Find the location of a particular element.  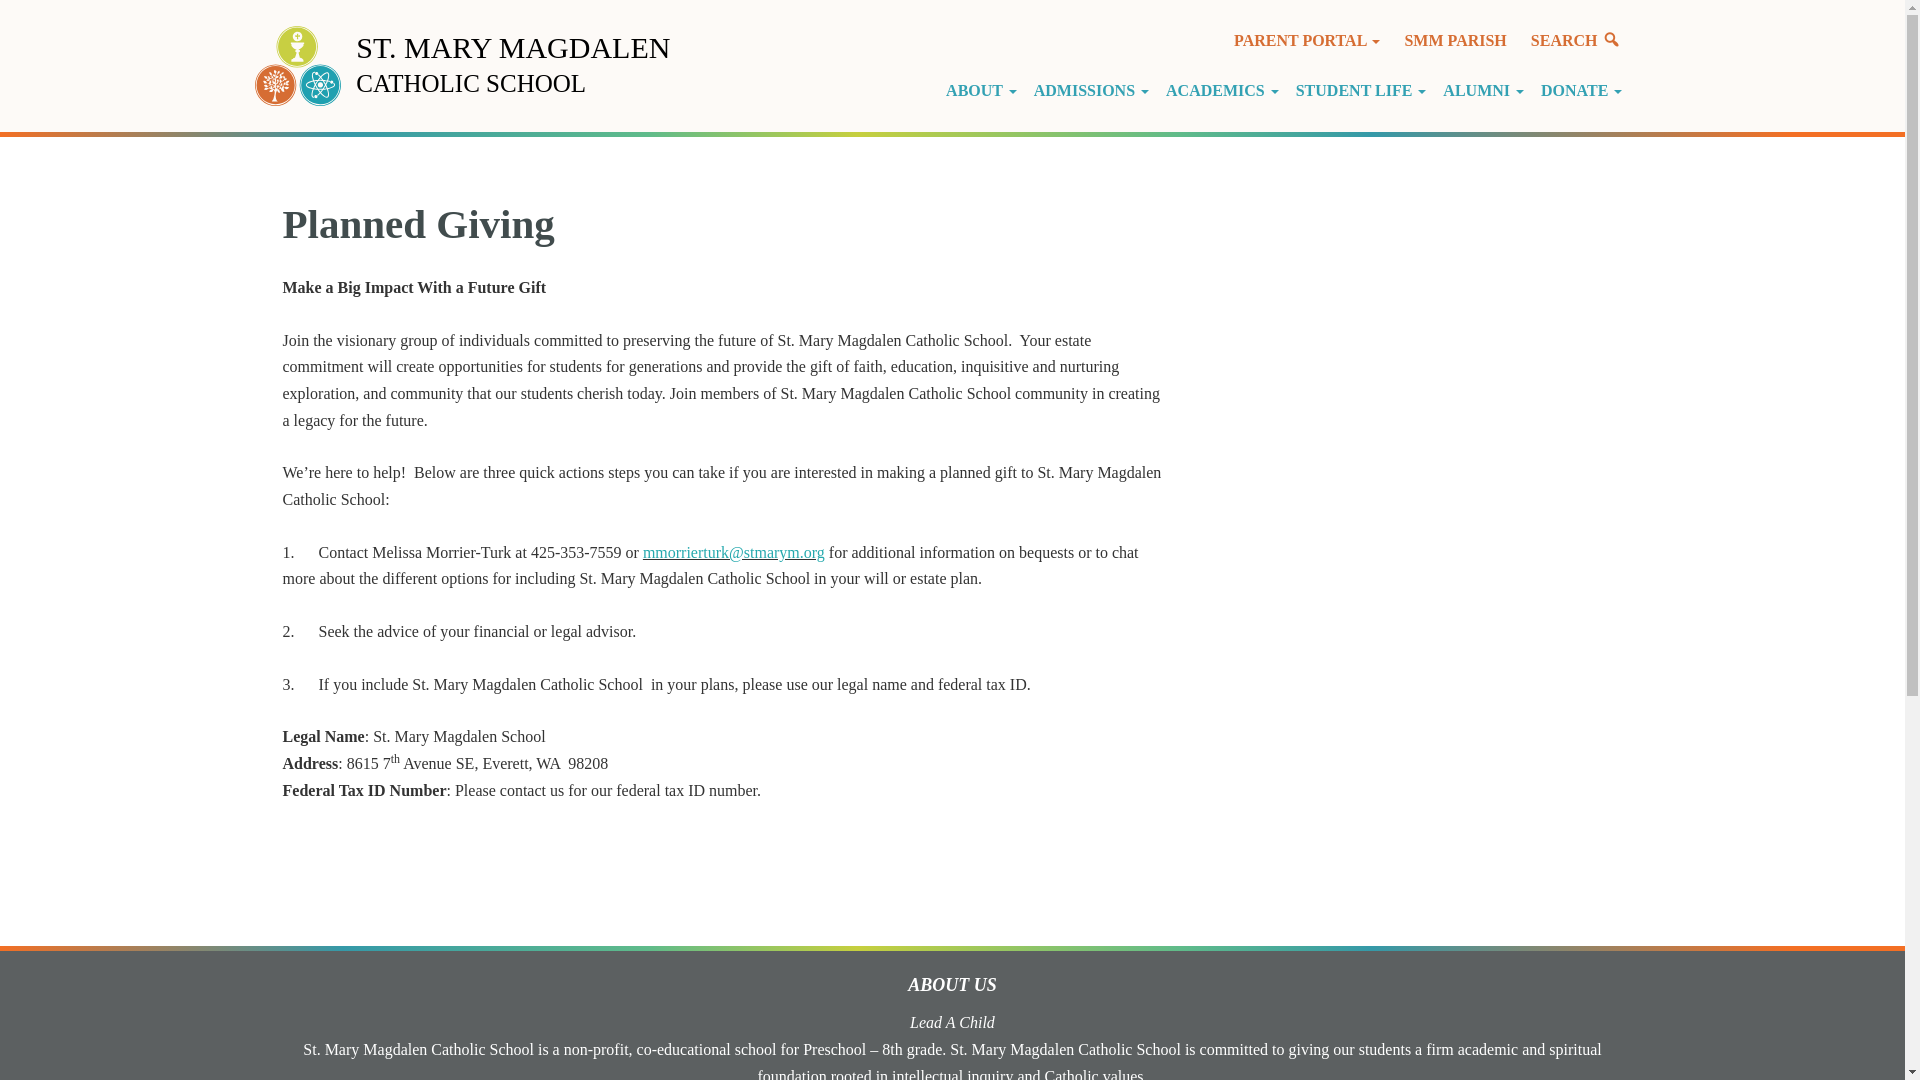

SMM Parish is located at coordinates (1455, 40).